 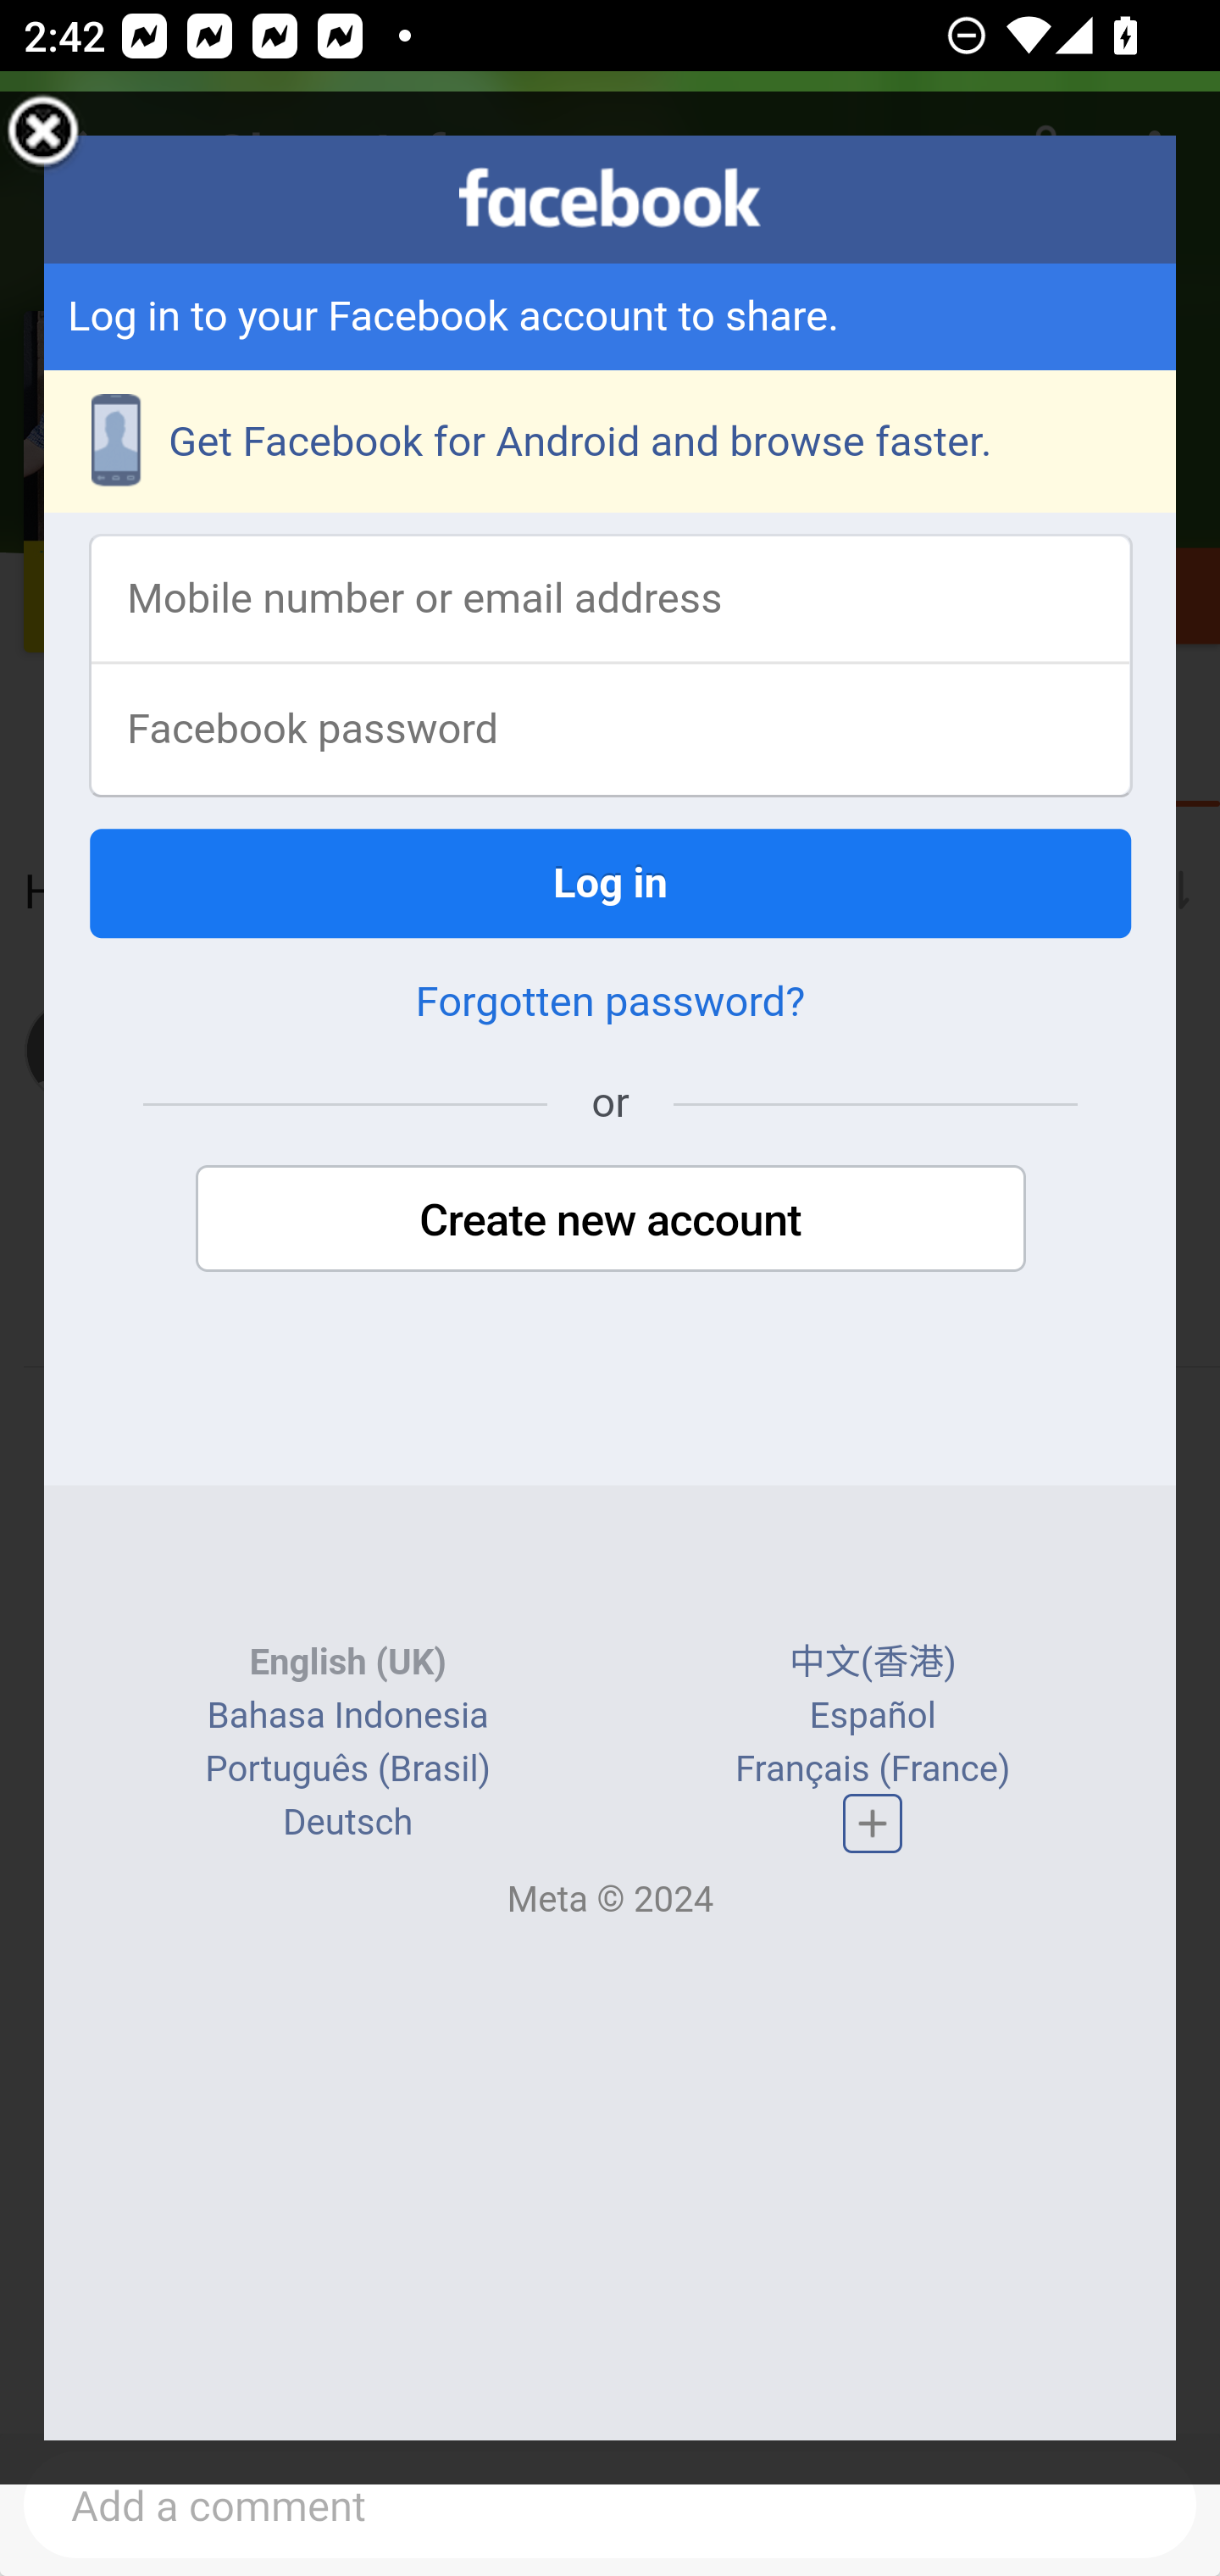 I want to click on Español, so click(x=872, y=1717).